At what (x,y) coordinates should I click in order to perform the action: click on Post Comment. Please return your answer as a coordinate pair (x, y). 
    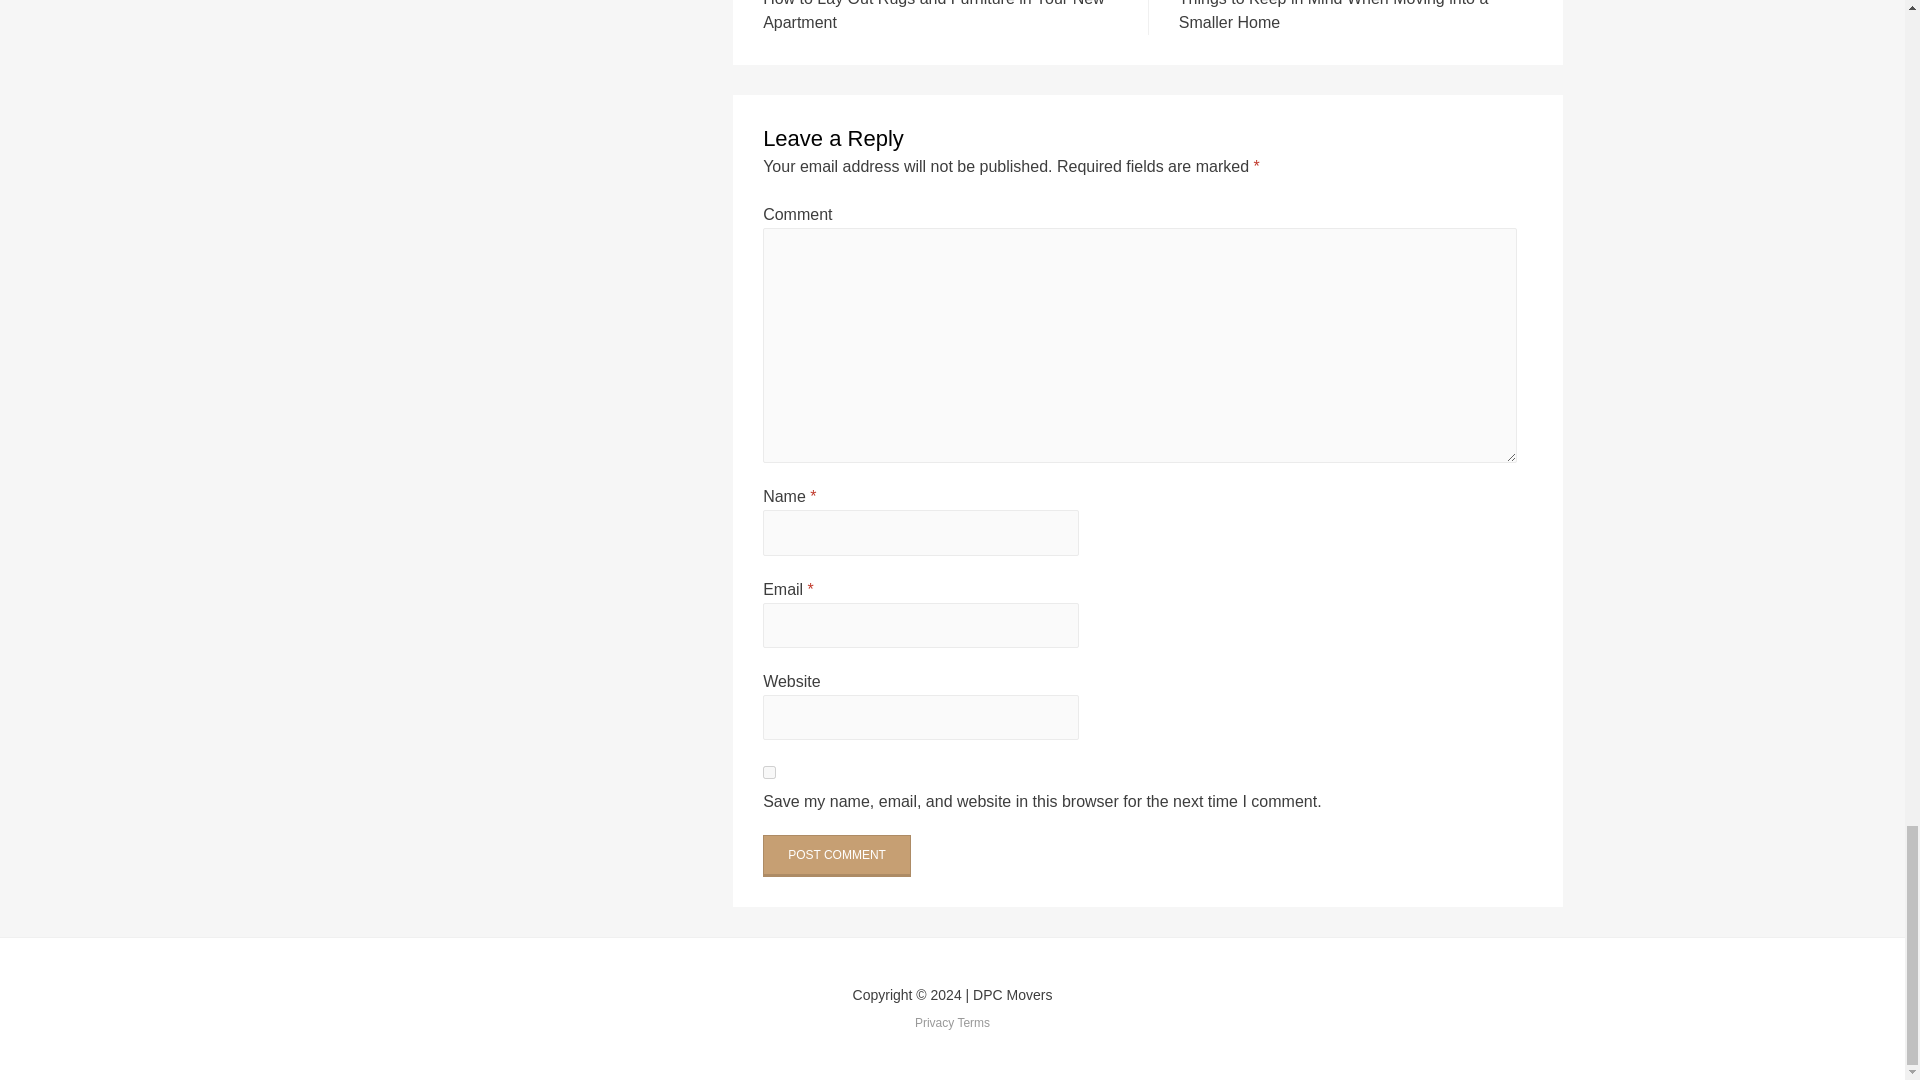
    Looking at the image, I should click on (836, 855).